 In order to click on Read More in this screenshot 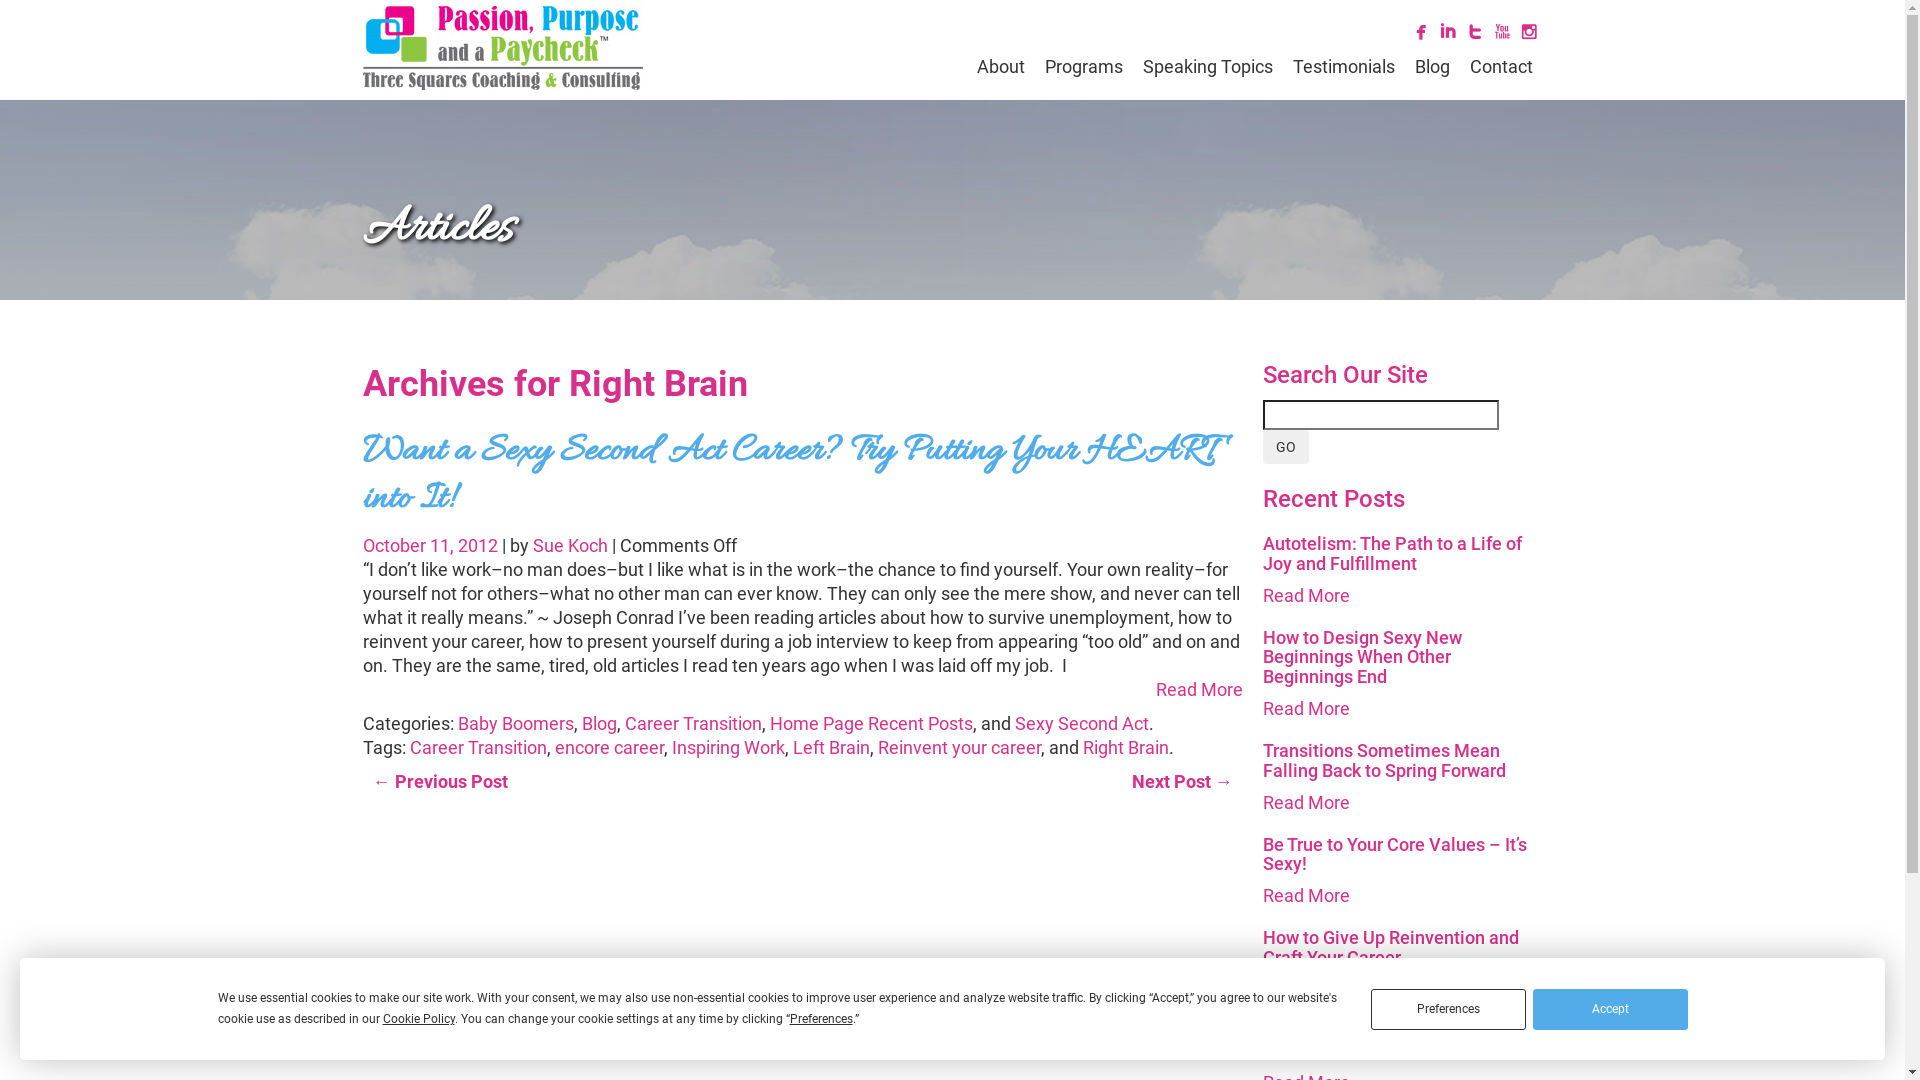, I will do `click(1306, 896)`.